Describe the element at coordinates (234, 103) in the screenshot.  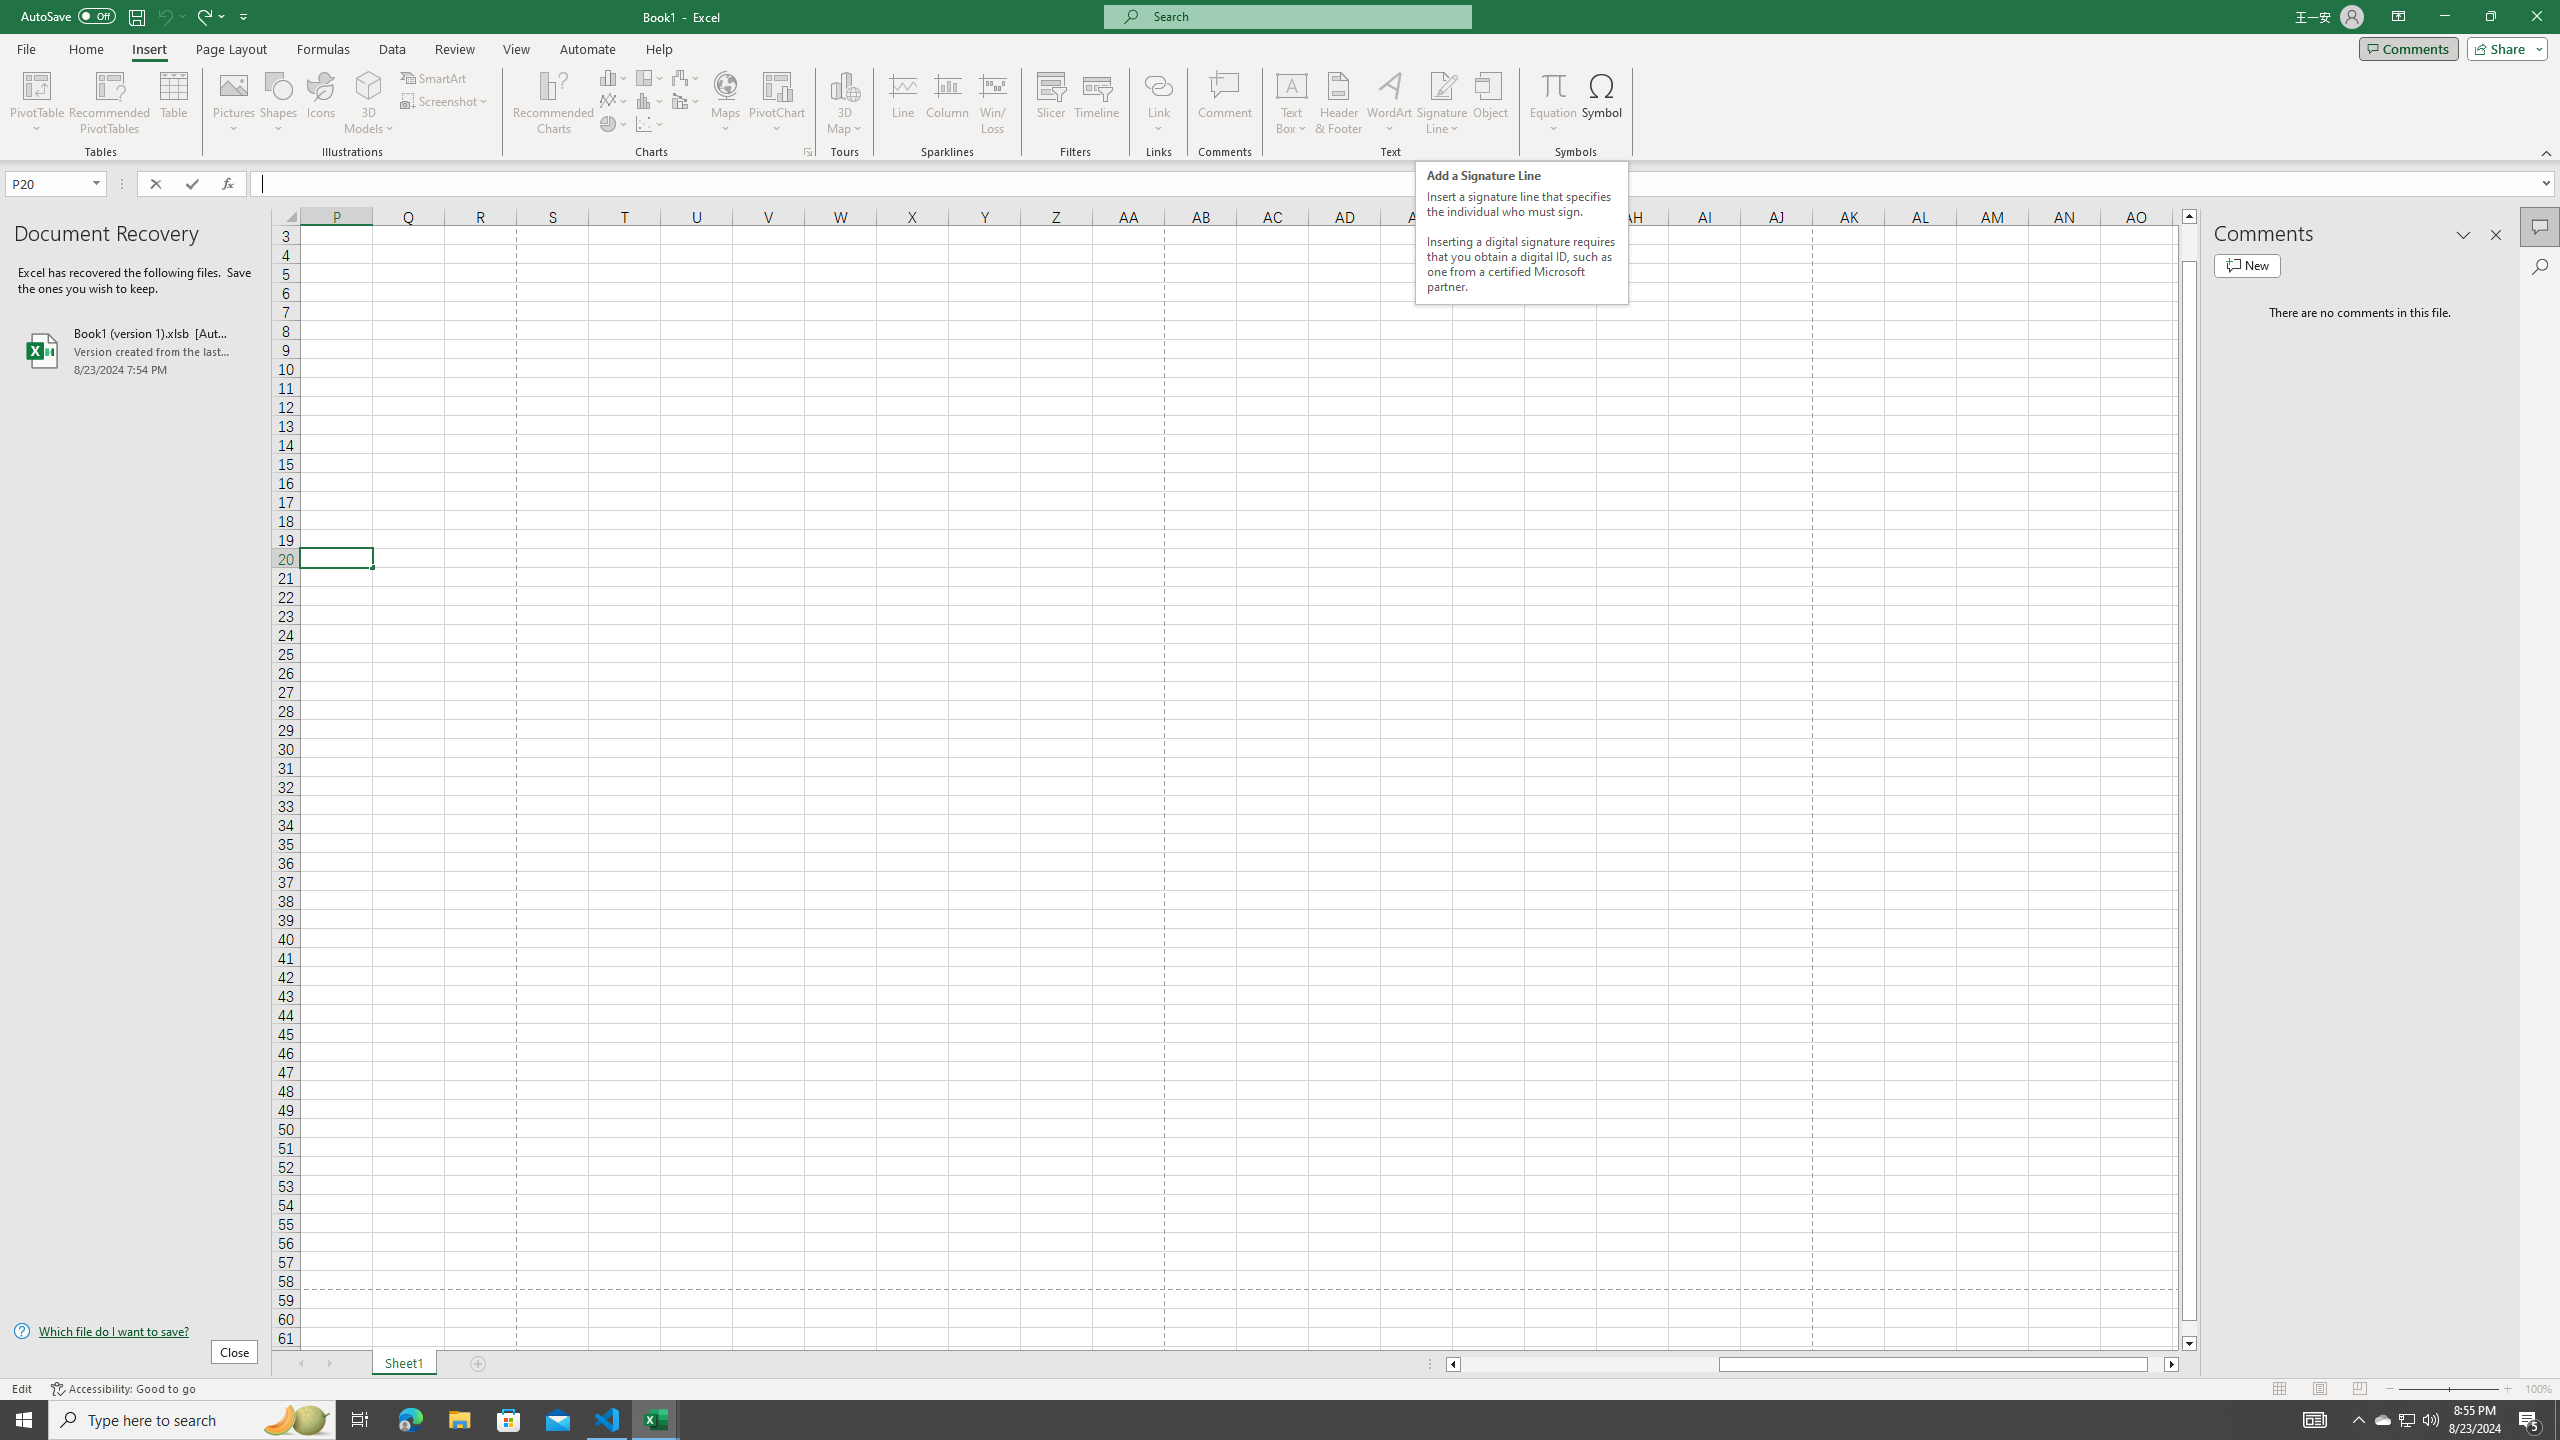
I see `Pictures` at that location.